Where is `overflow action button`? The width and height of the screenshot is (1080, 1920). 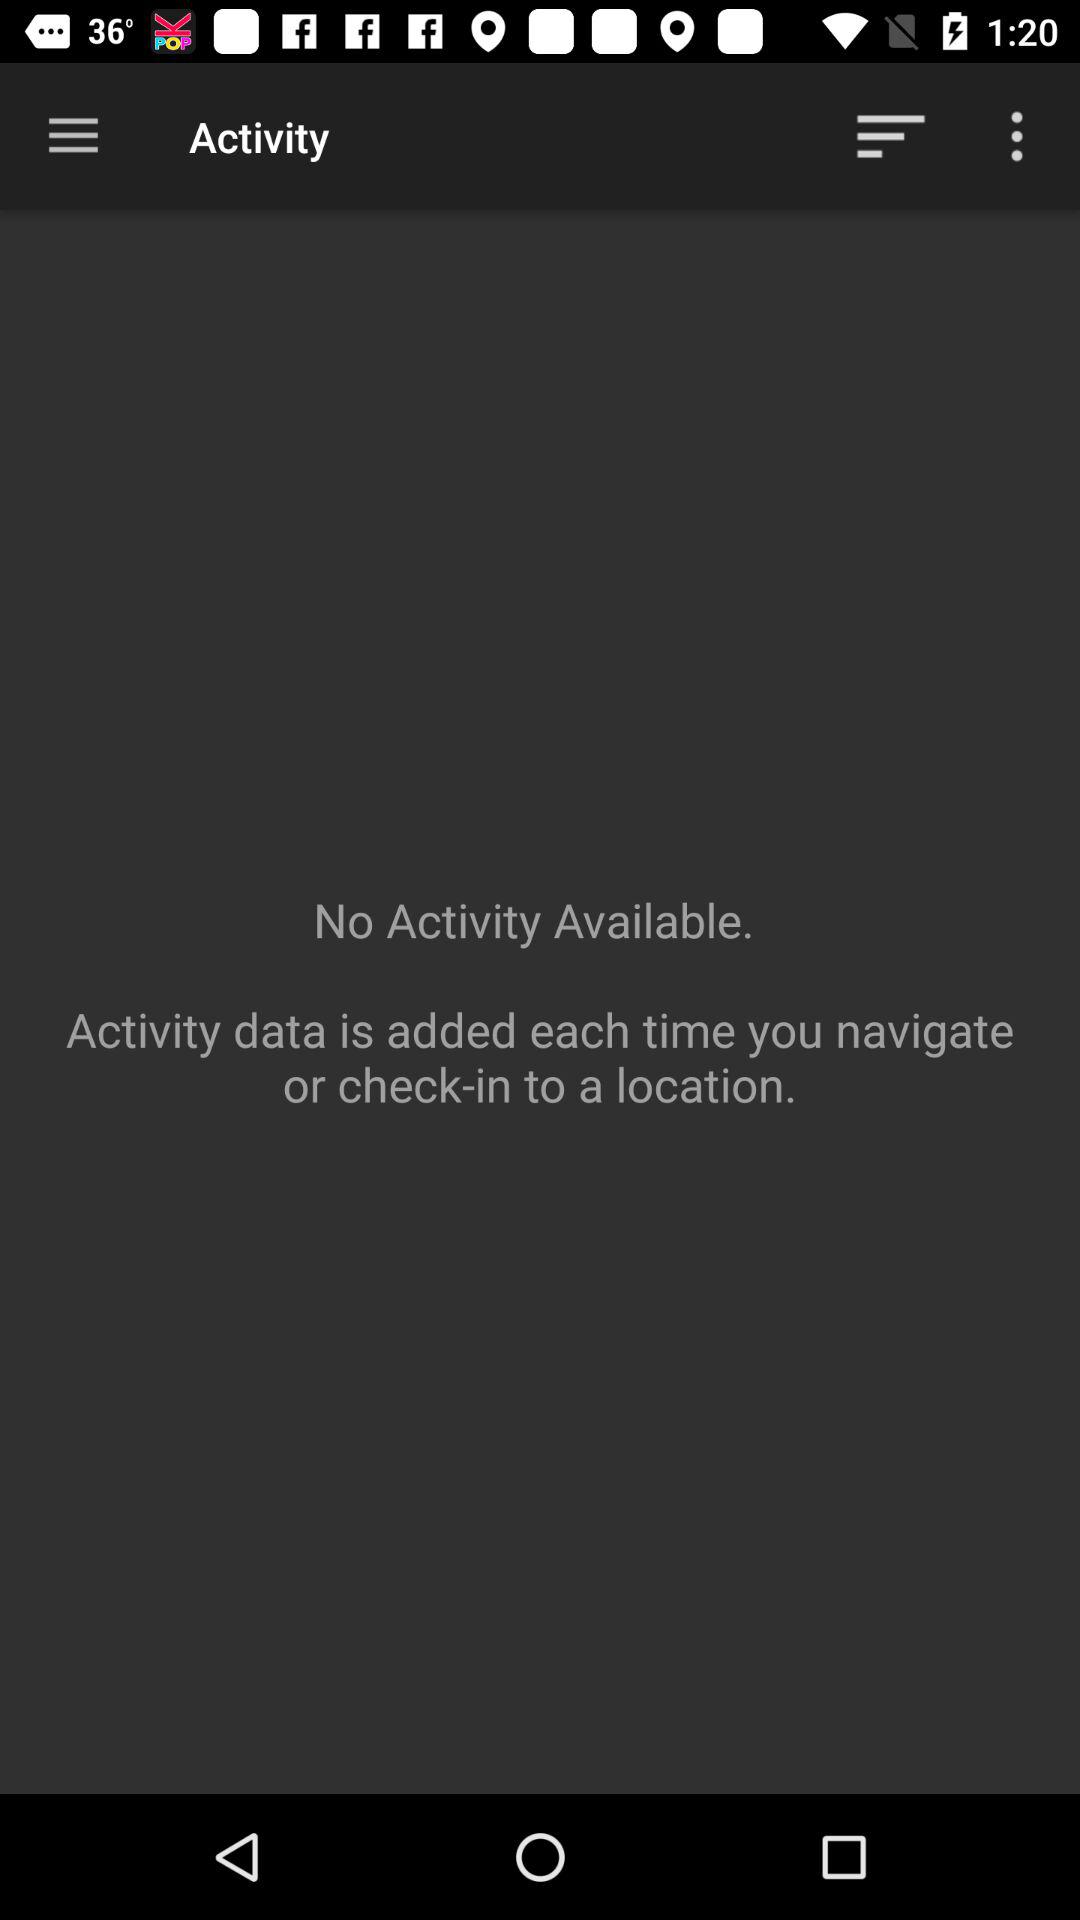 overflow action button is located at coordinates (1017, 136).